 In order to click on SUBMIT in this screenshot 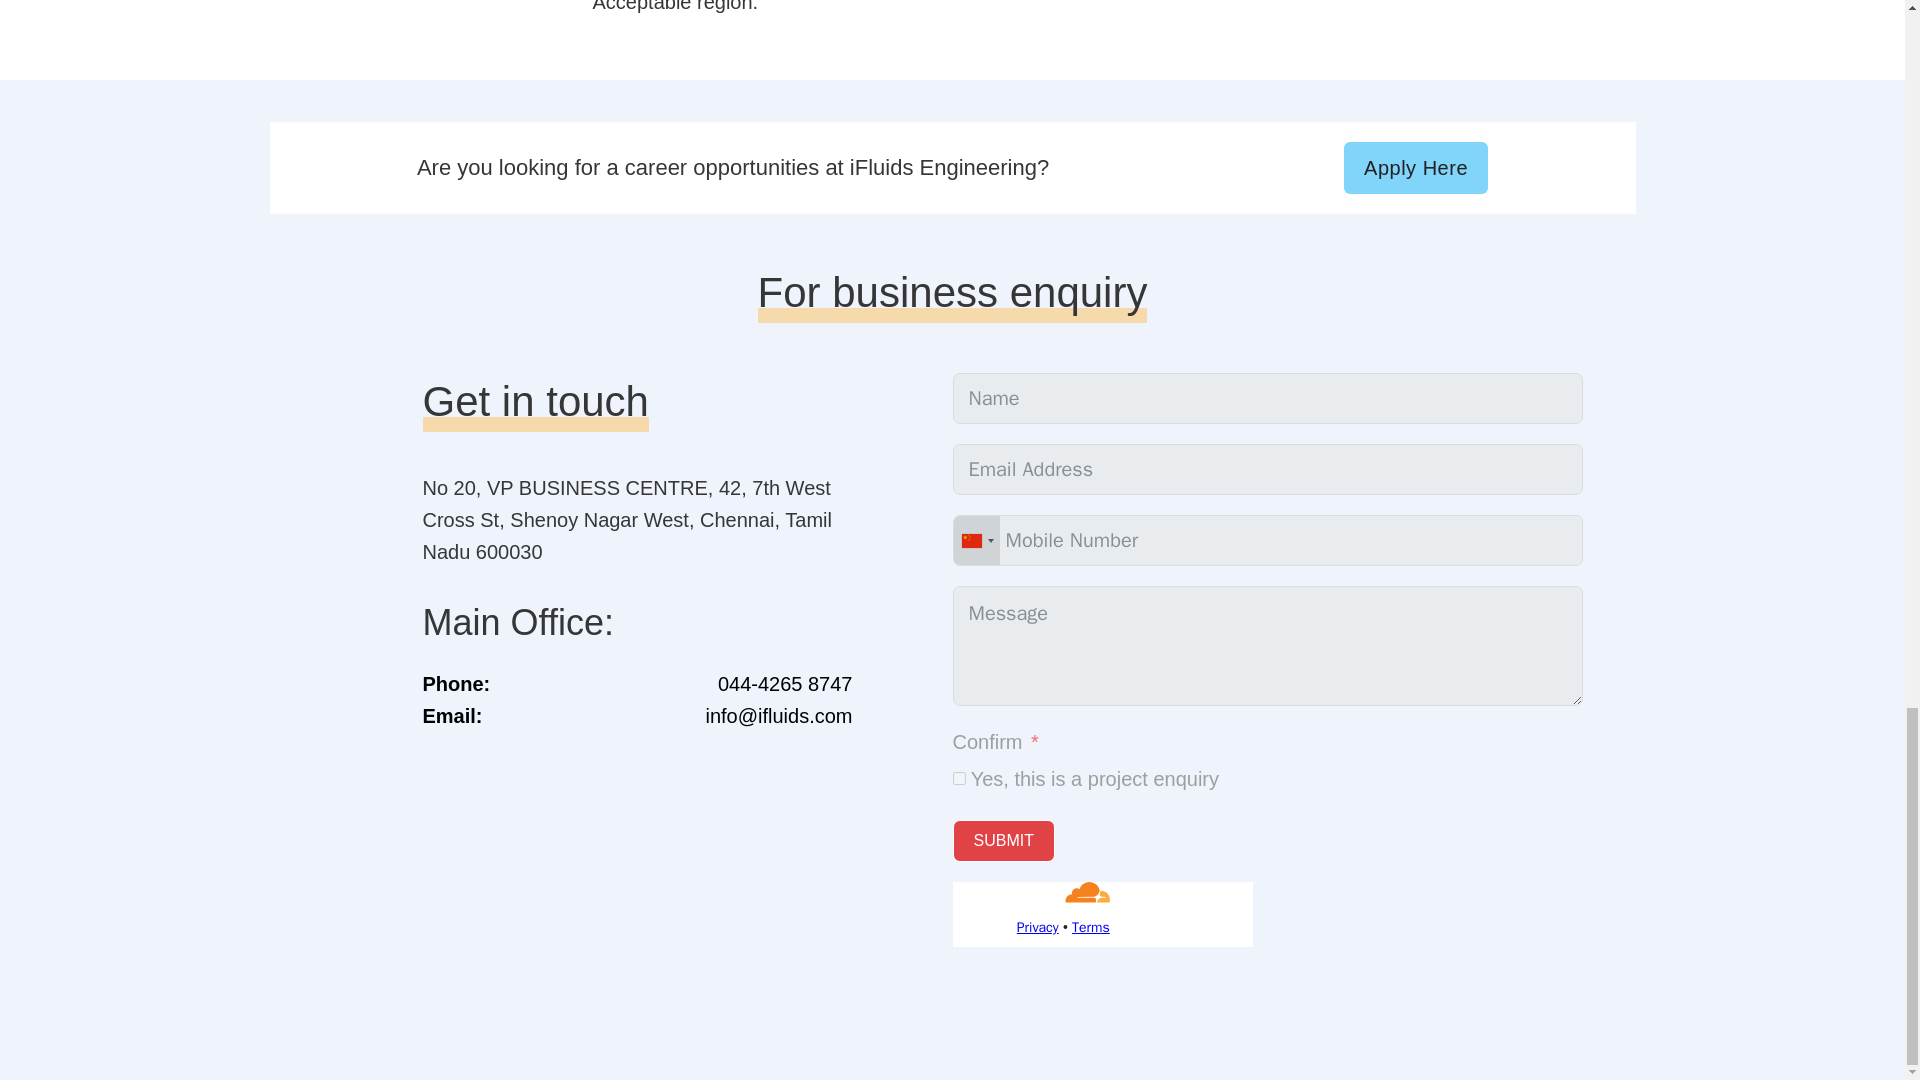, I will do `click(1003, 840)`.